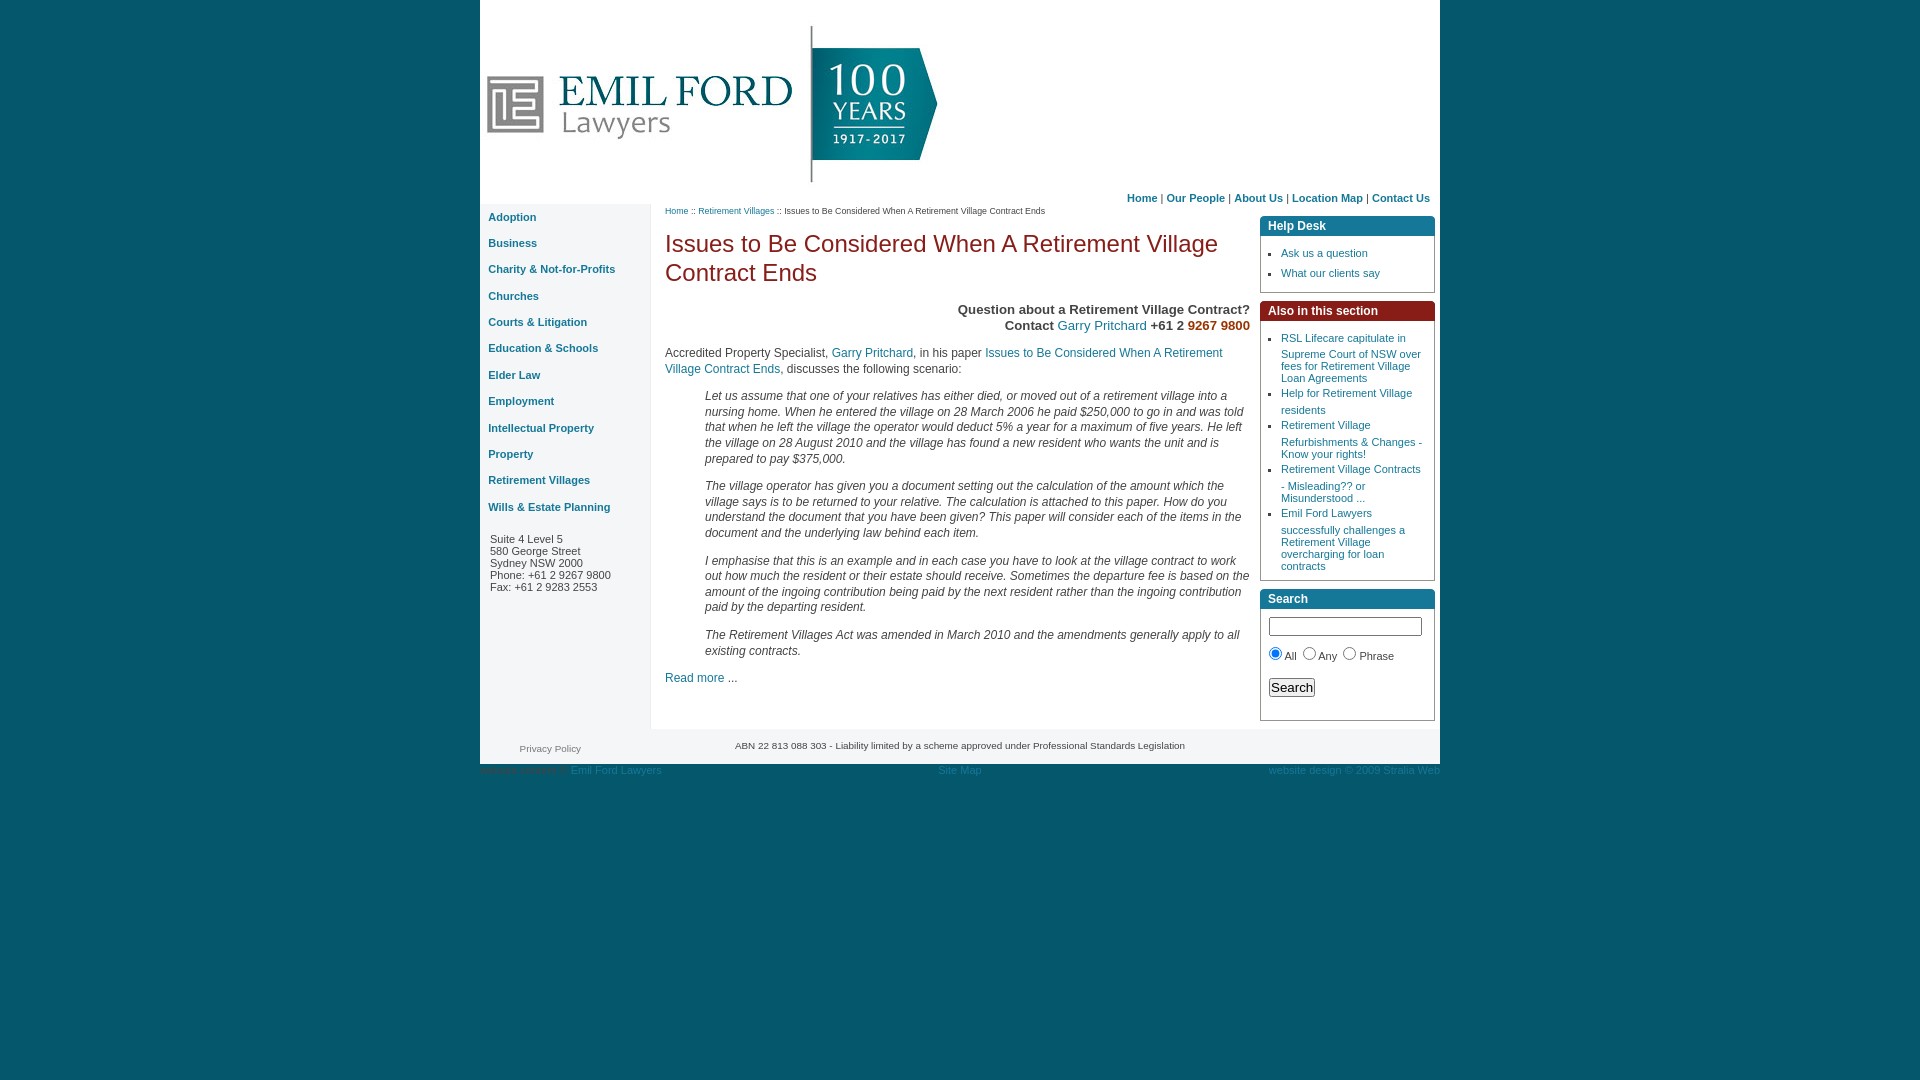  I want to click on Intellectual Property, so click(565, 428).